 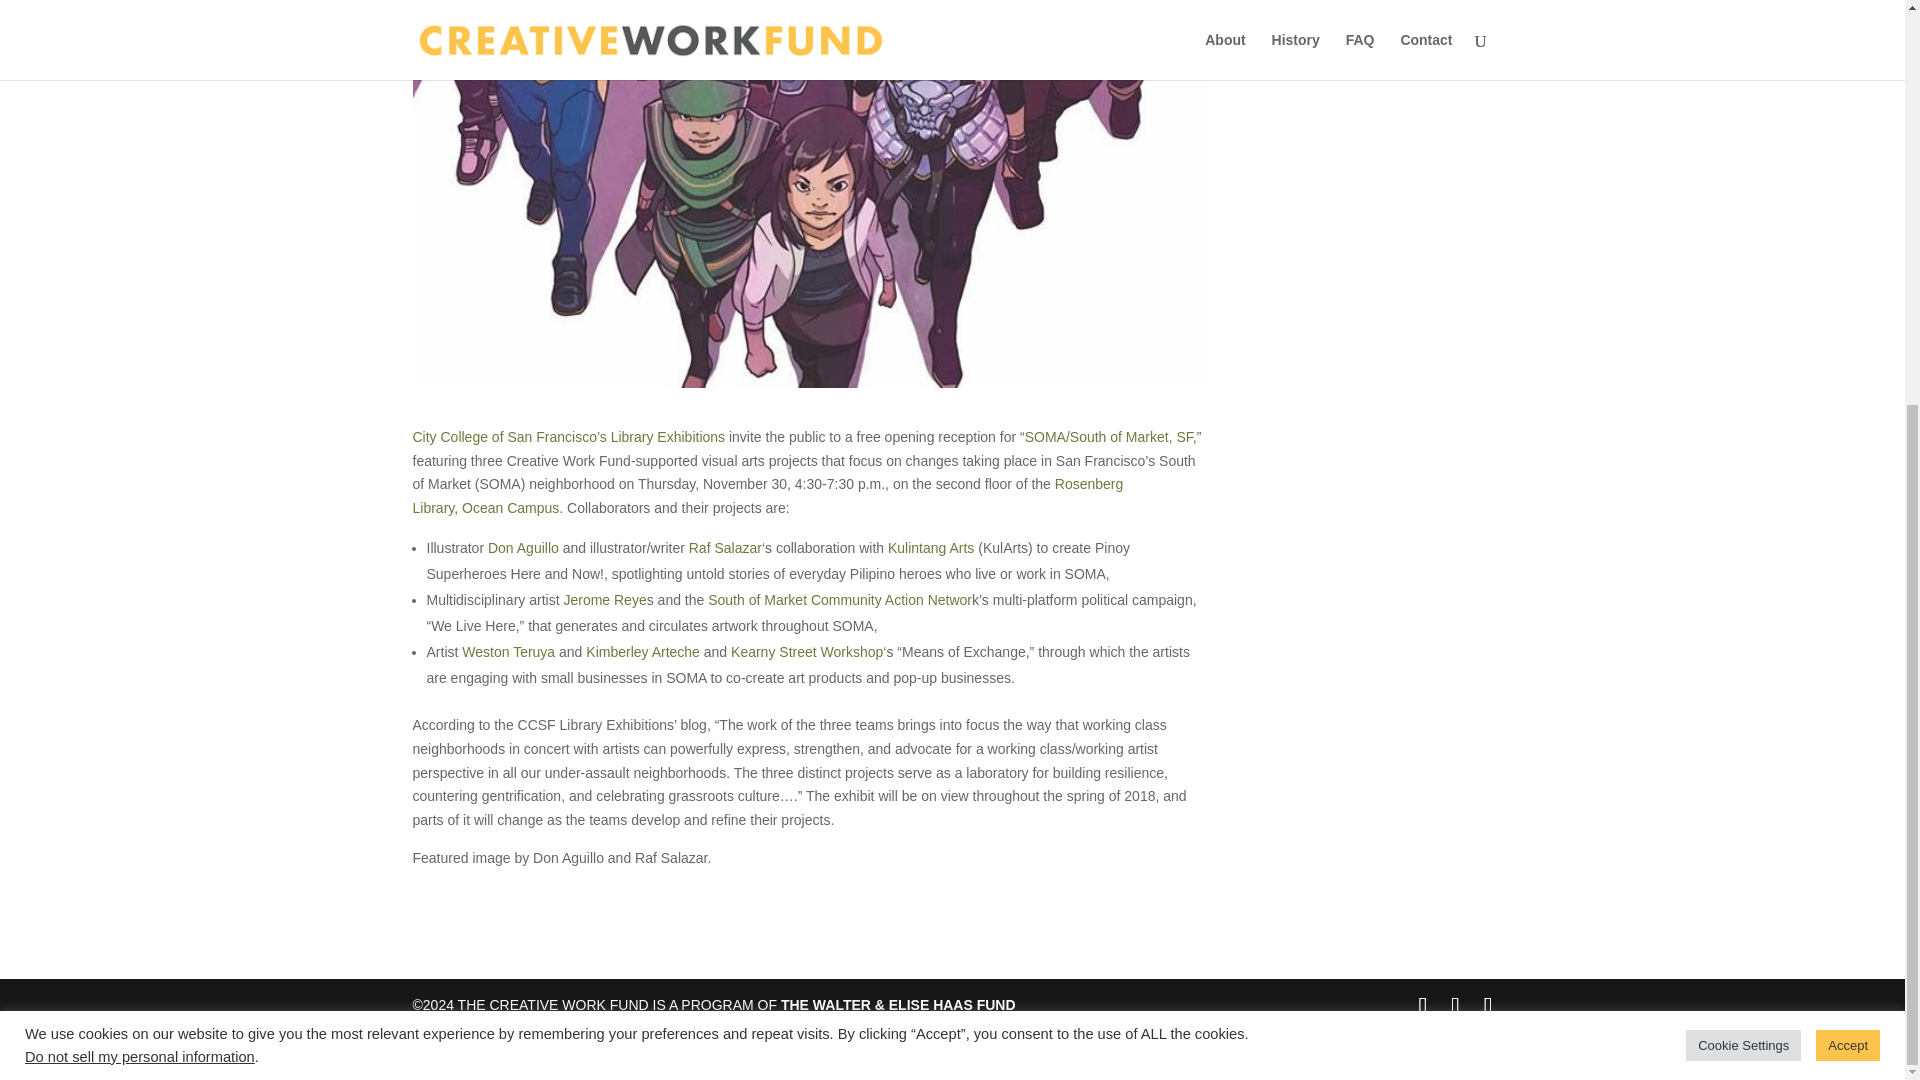 What do you see at coordinates (604, 600) in the screenshot?
I see `Jerome Reye` at bounding box center [604, 600].